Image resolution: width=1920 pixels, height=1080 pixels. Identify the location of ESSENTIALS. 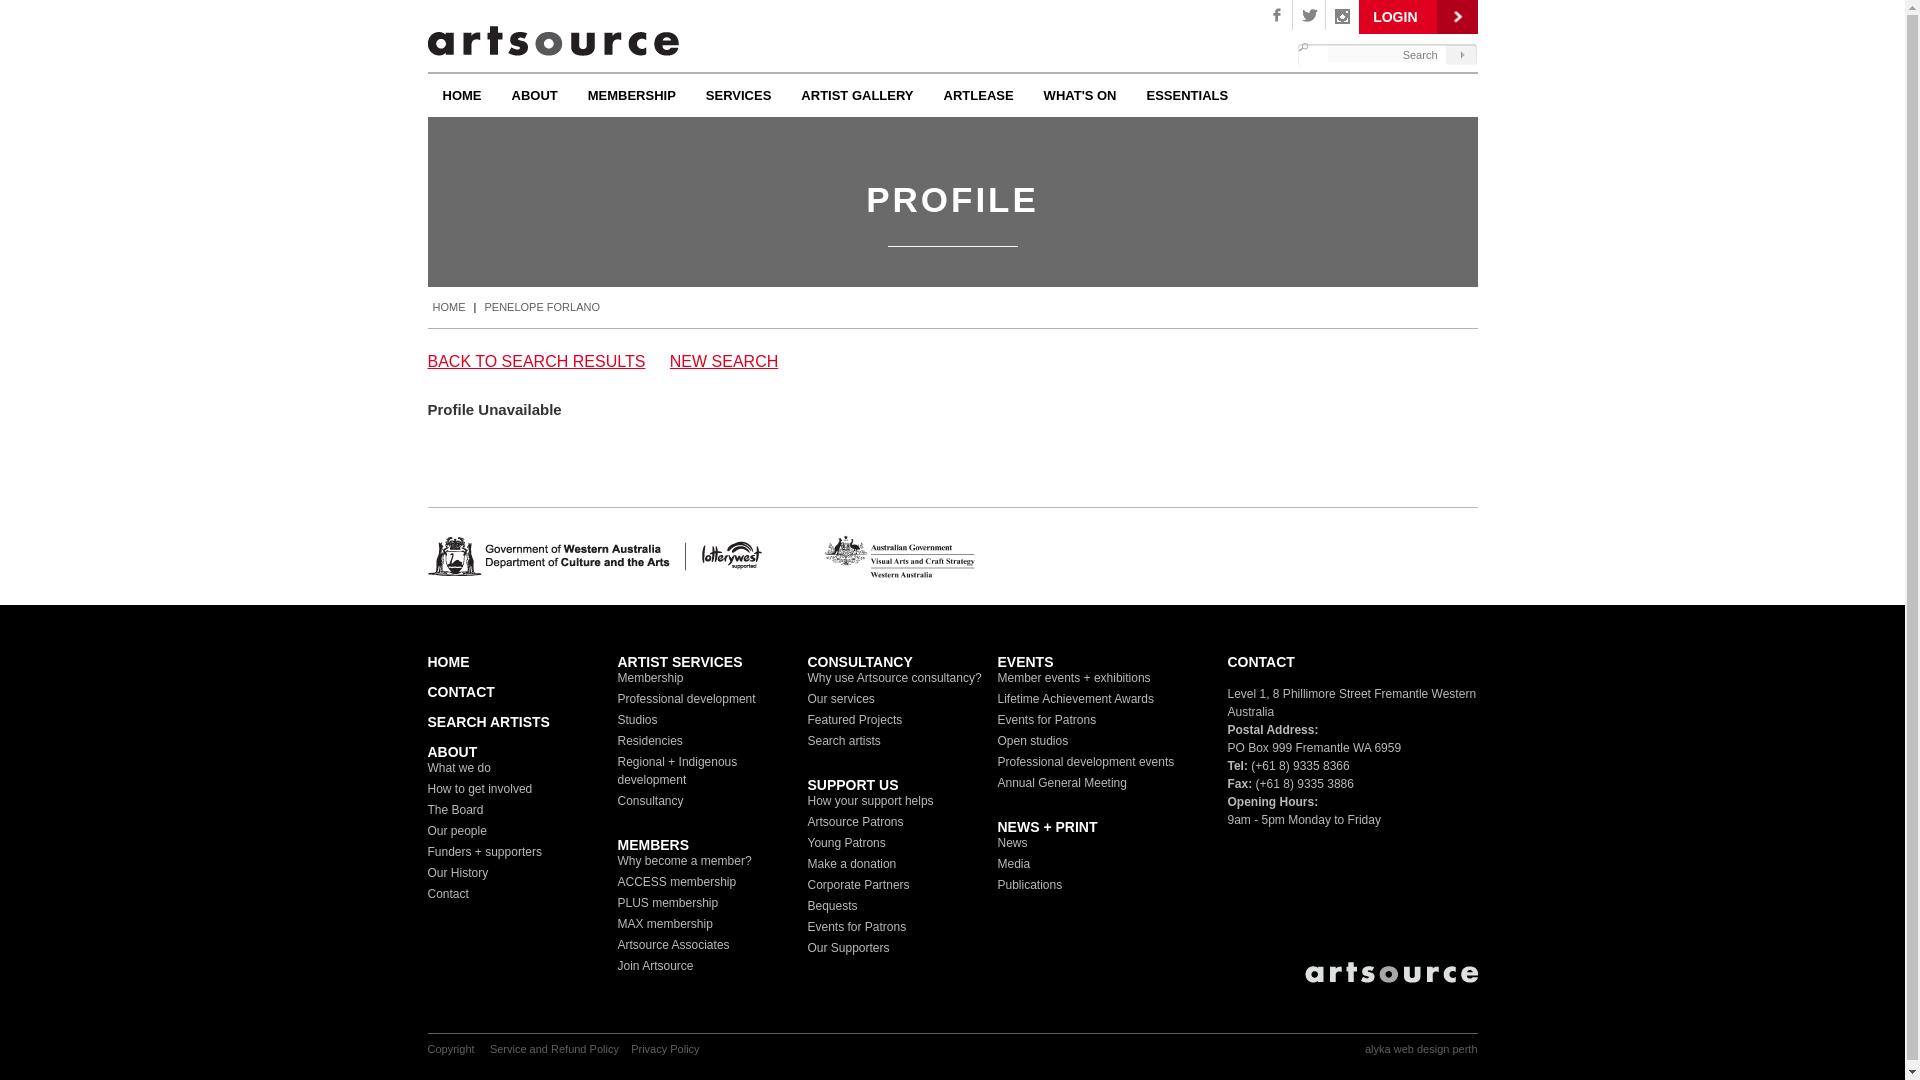
(1188, 94).